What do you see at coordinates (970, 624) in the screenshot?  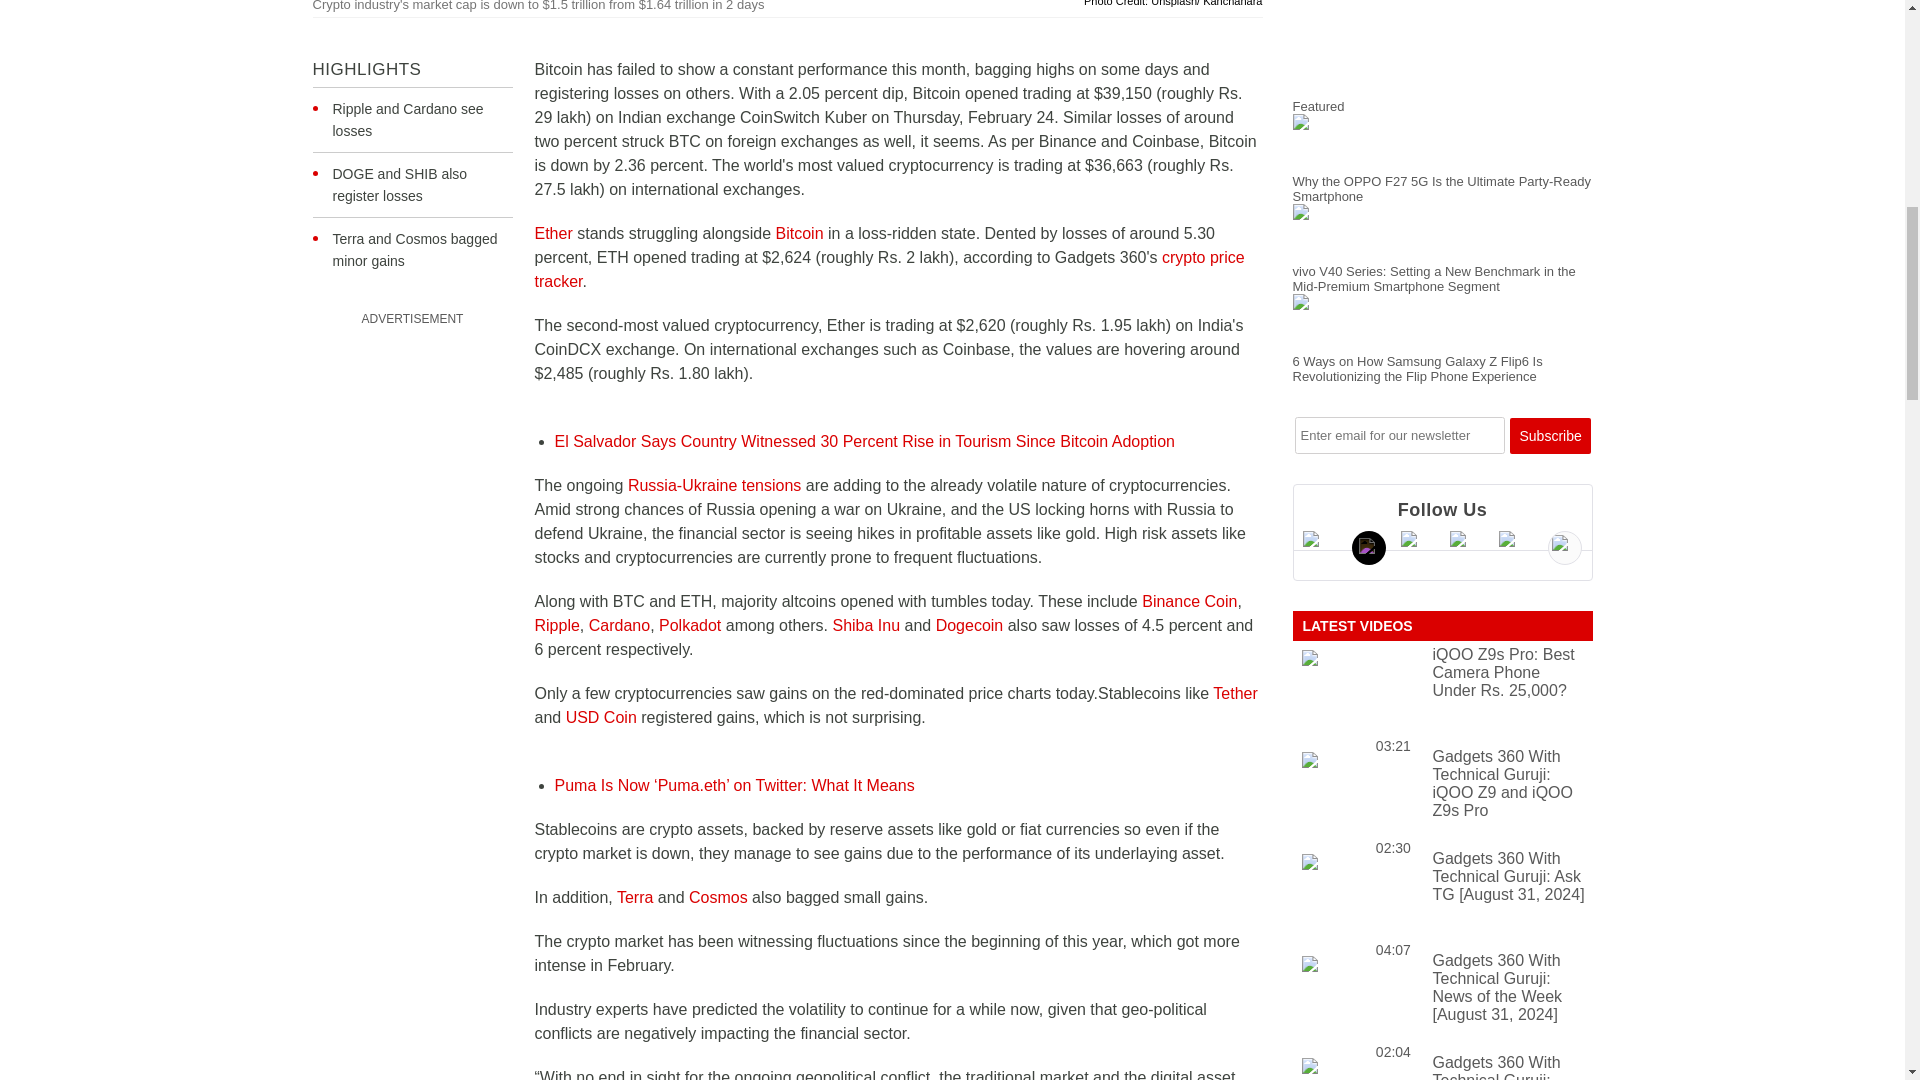 I see `Dogecoin` at bounding box center [970, 624].